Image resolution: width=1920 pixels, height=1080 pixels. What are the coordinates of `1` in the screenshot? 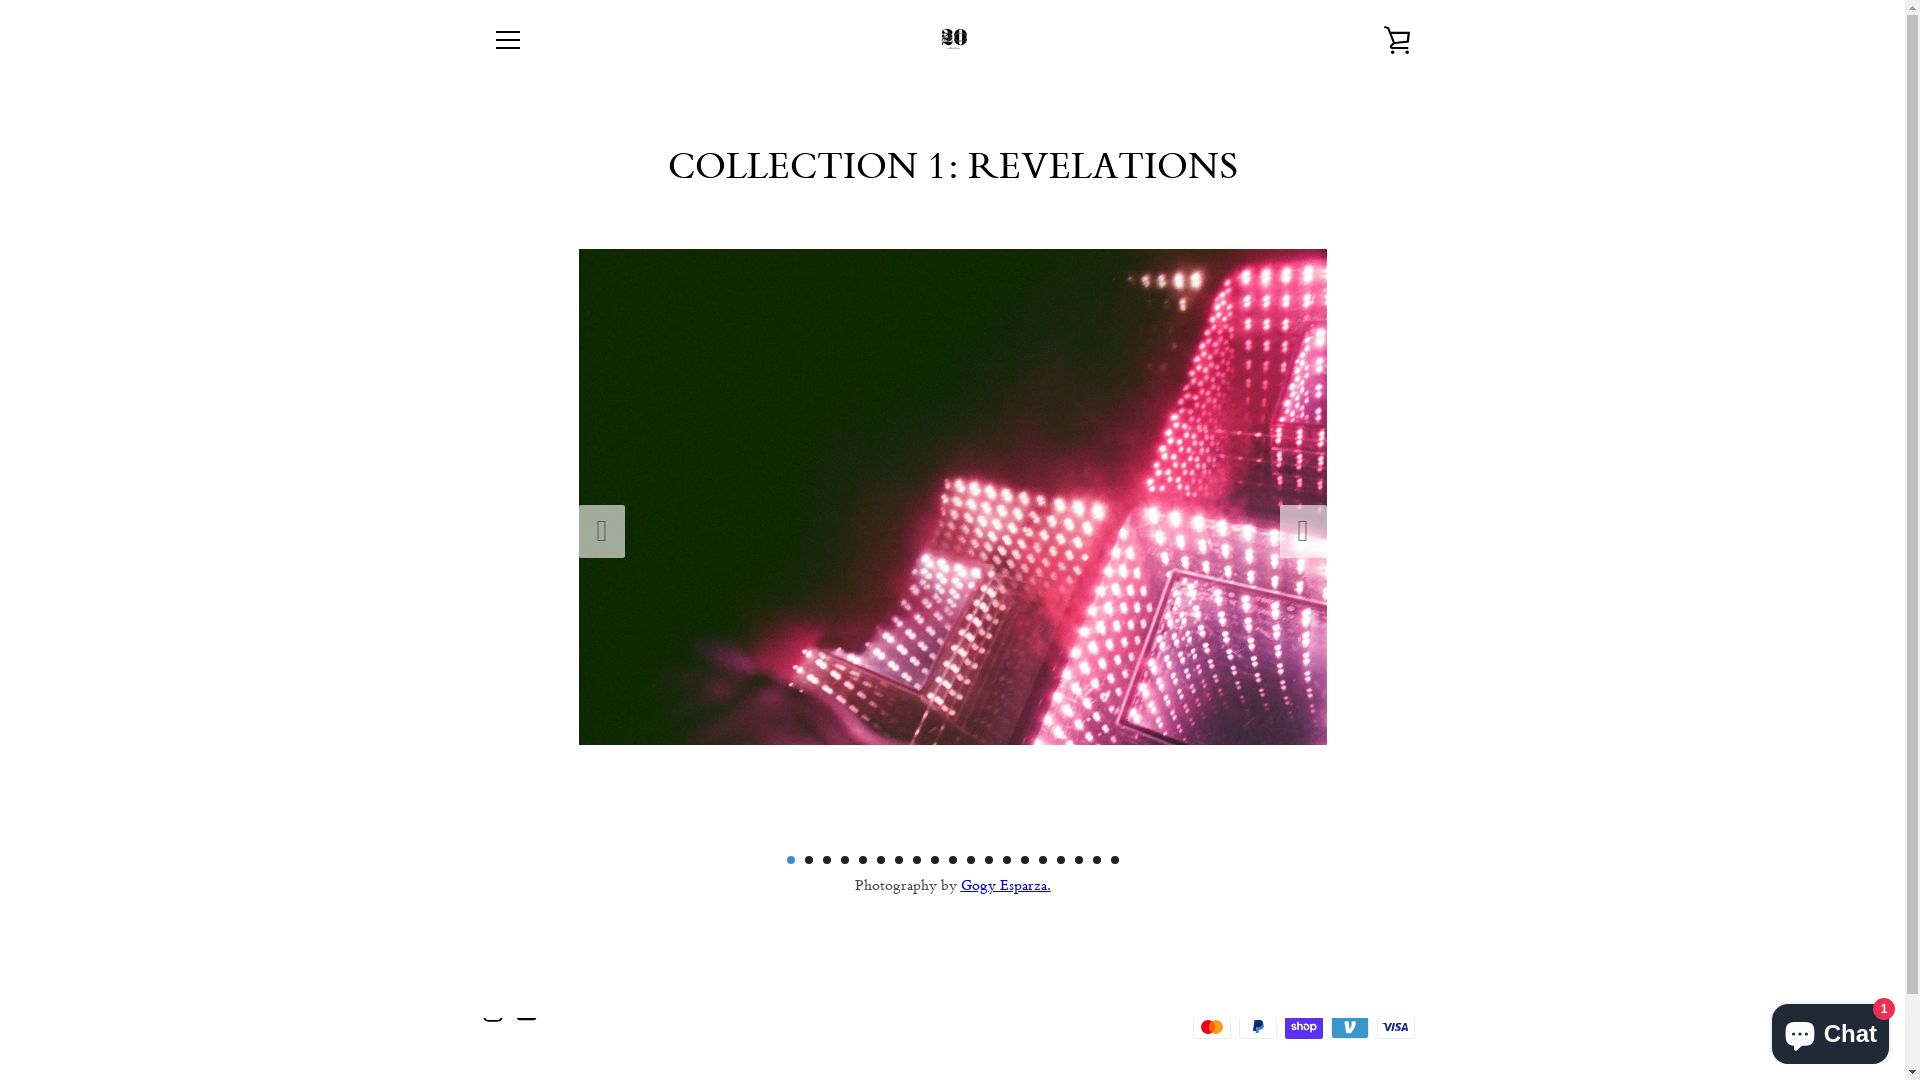 It's located at (790, 860).